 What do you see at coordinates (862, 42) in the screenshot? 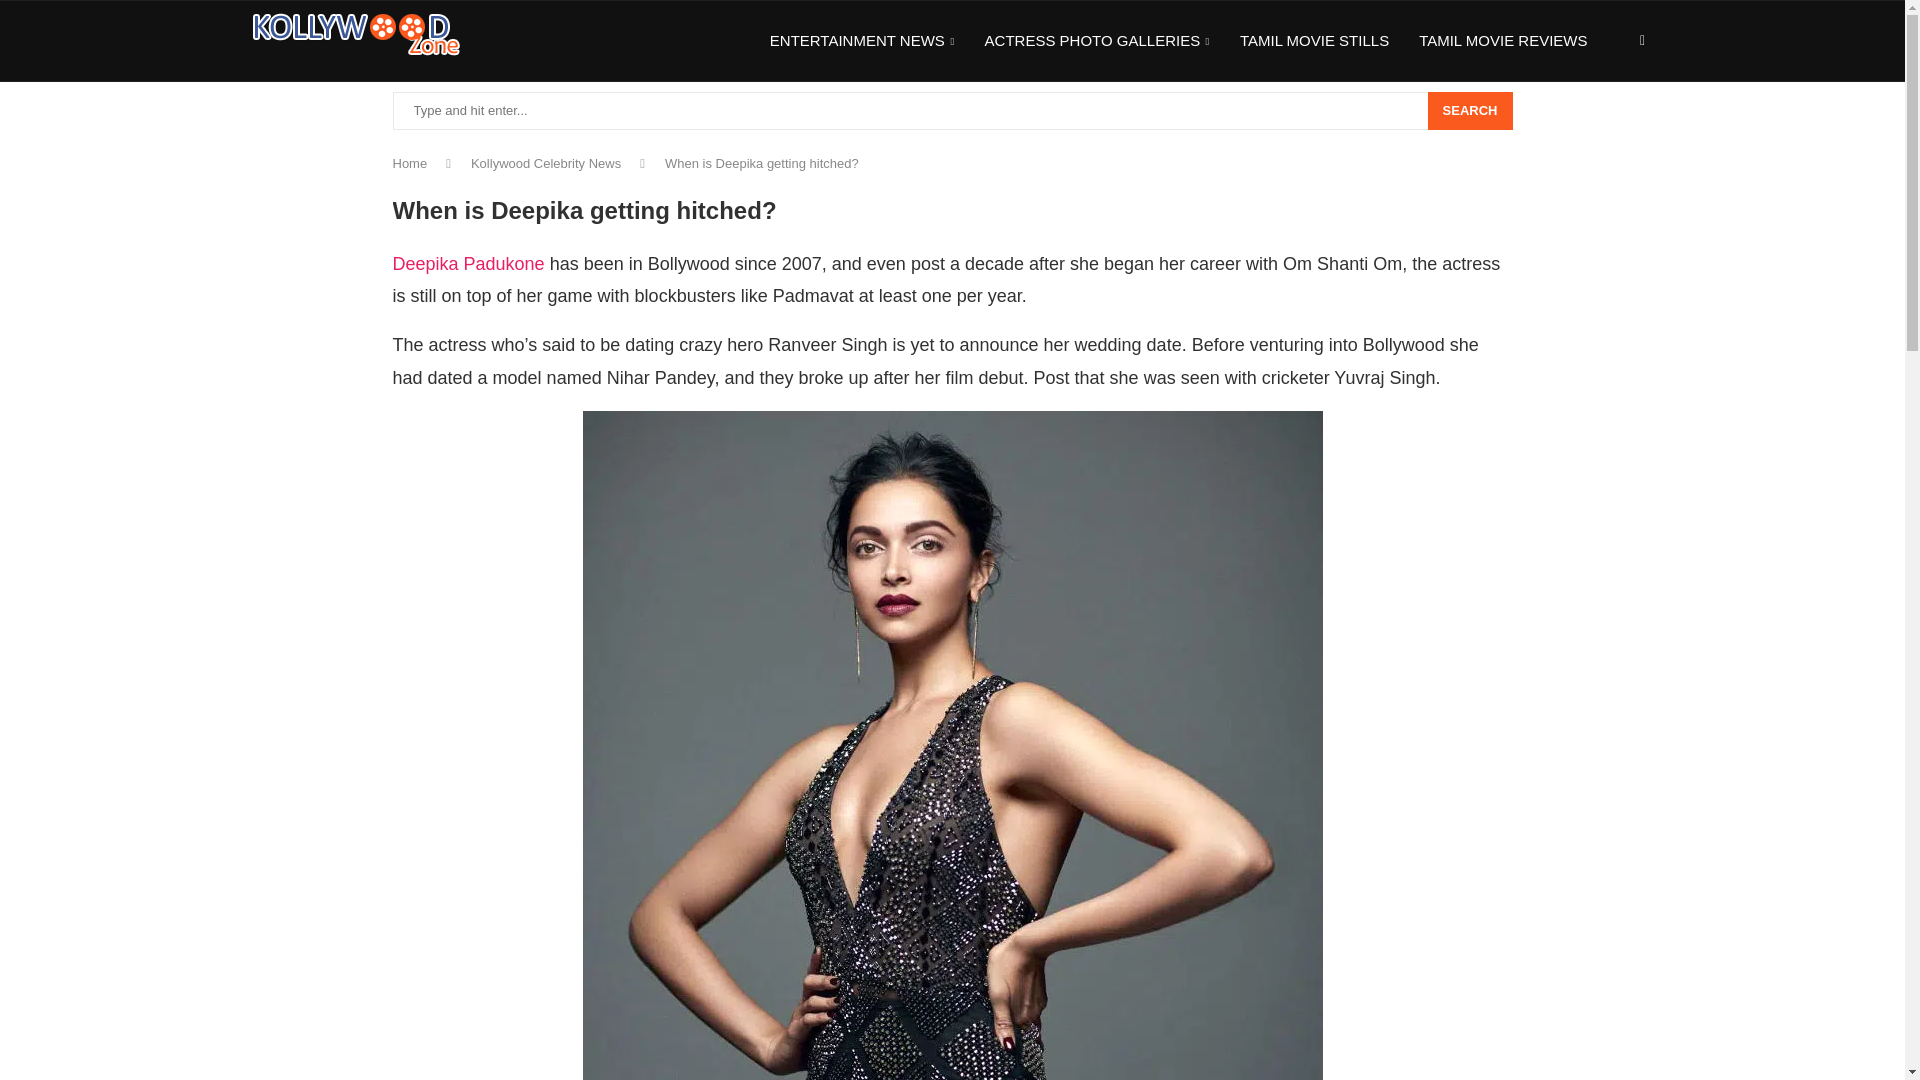
I see `ENTERTAINMENT NEWS` at bounding box center [862, 42].